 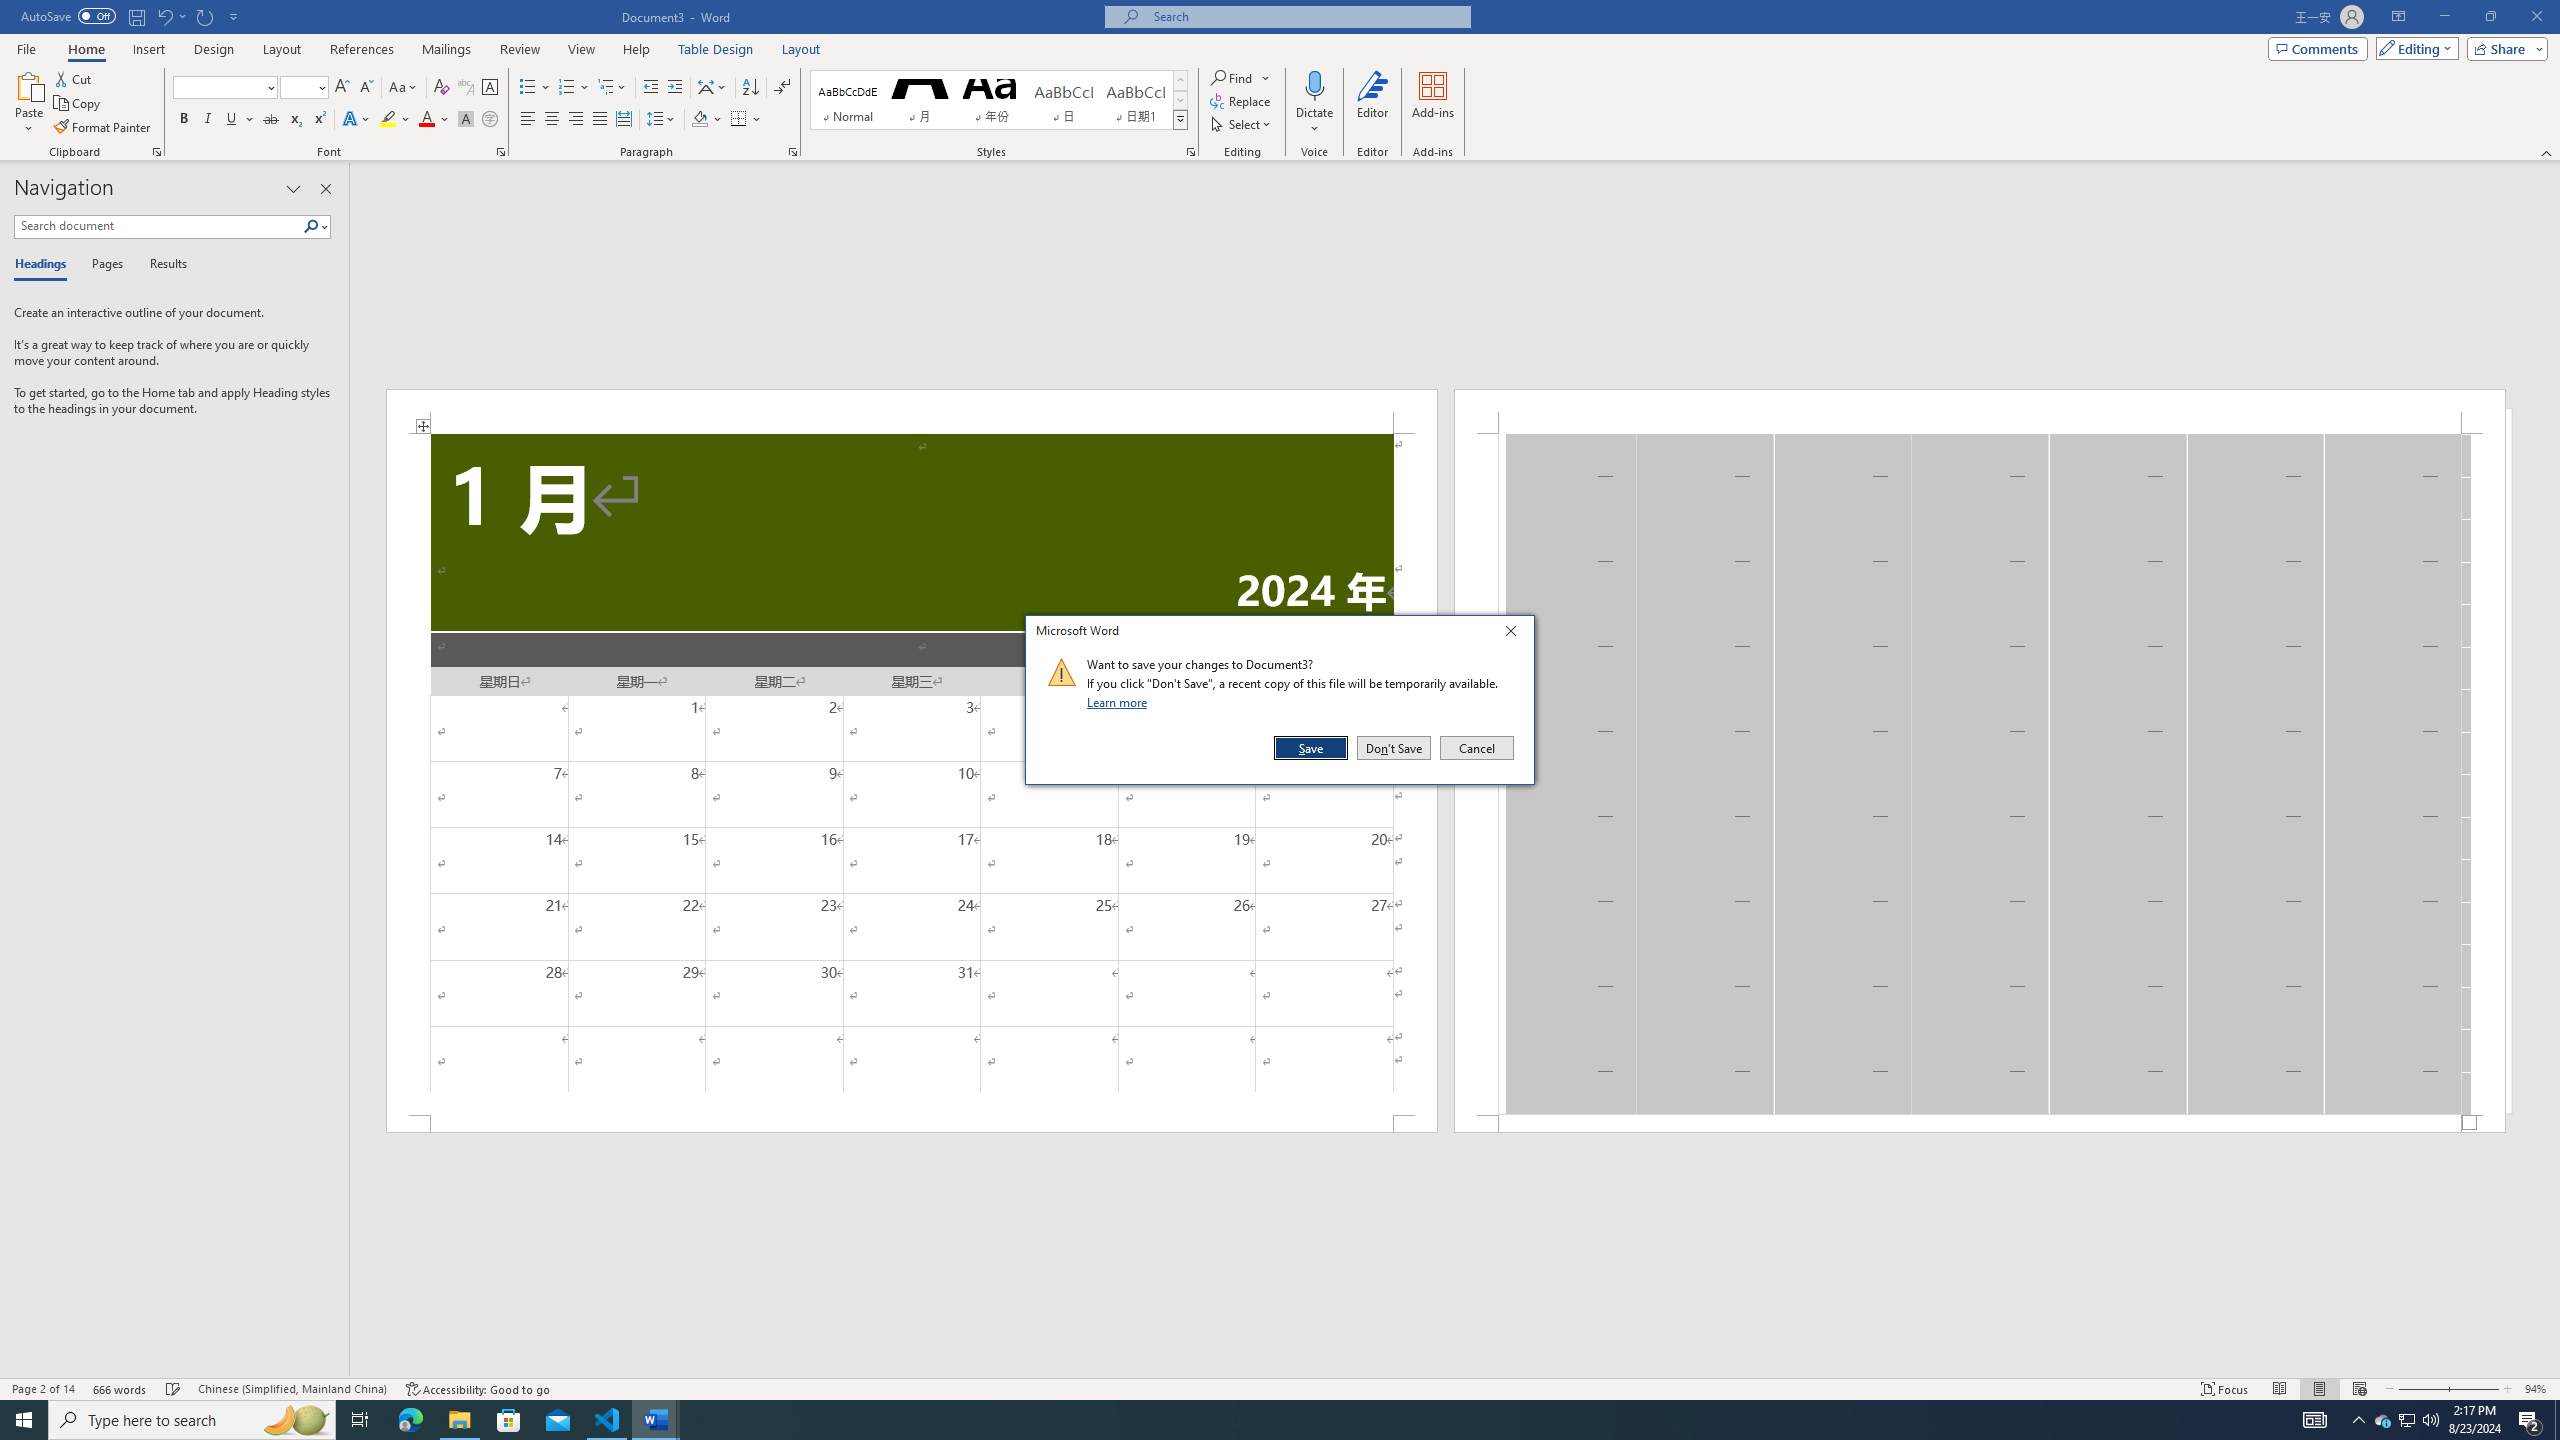 I want to click on Search highlights icon opens search home window, so click(x=296, y=1420).